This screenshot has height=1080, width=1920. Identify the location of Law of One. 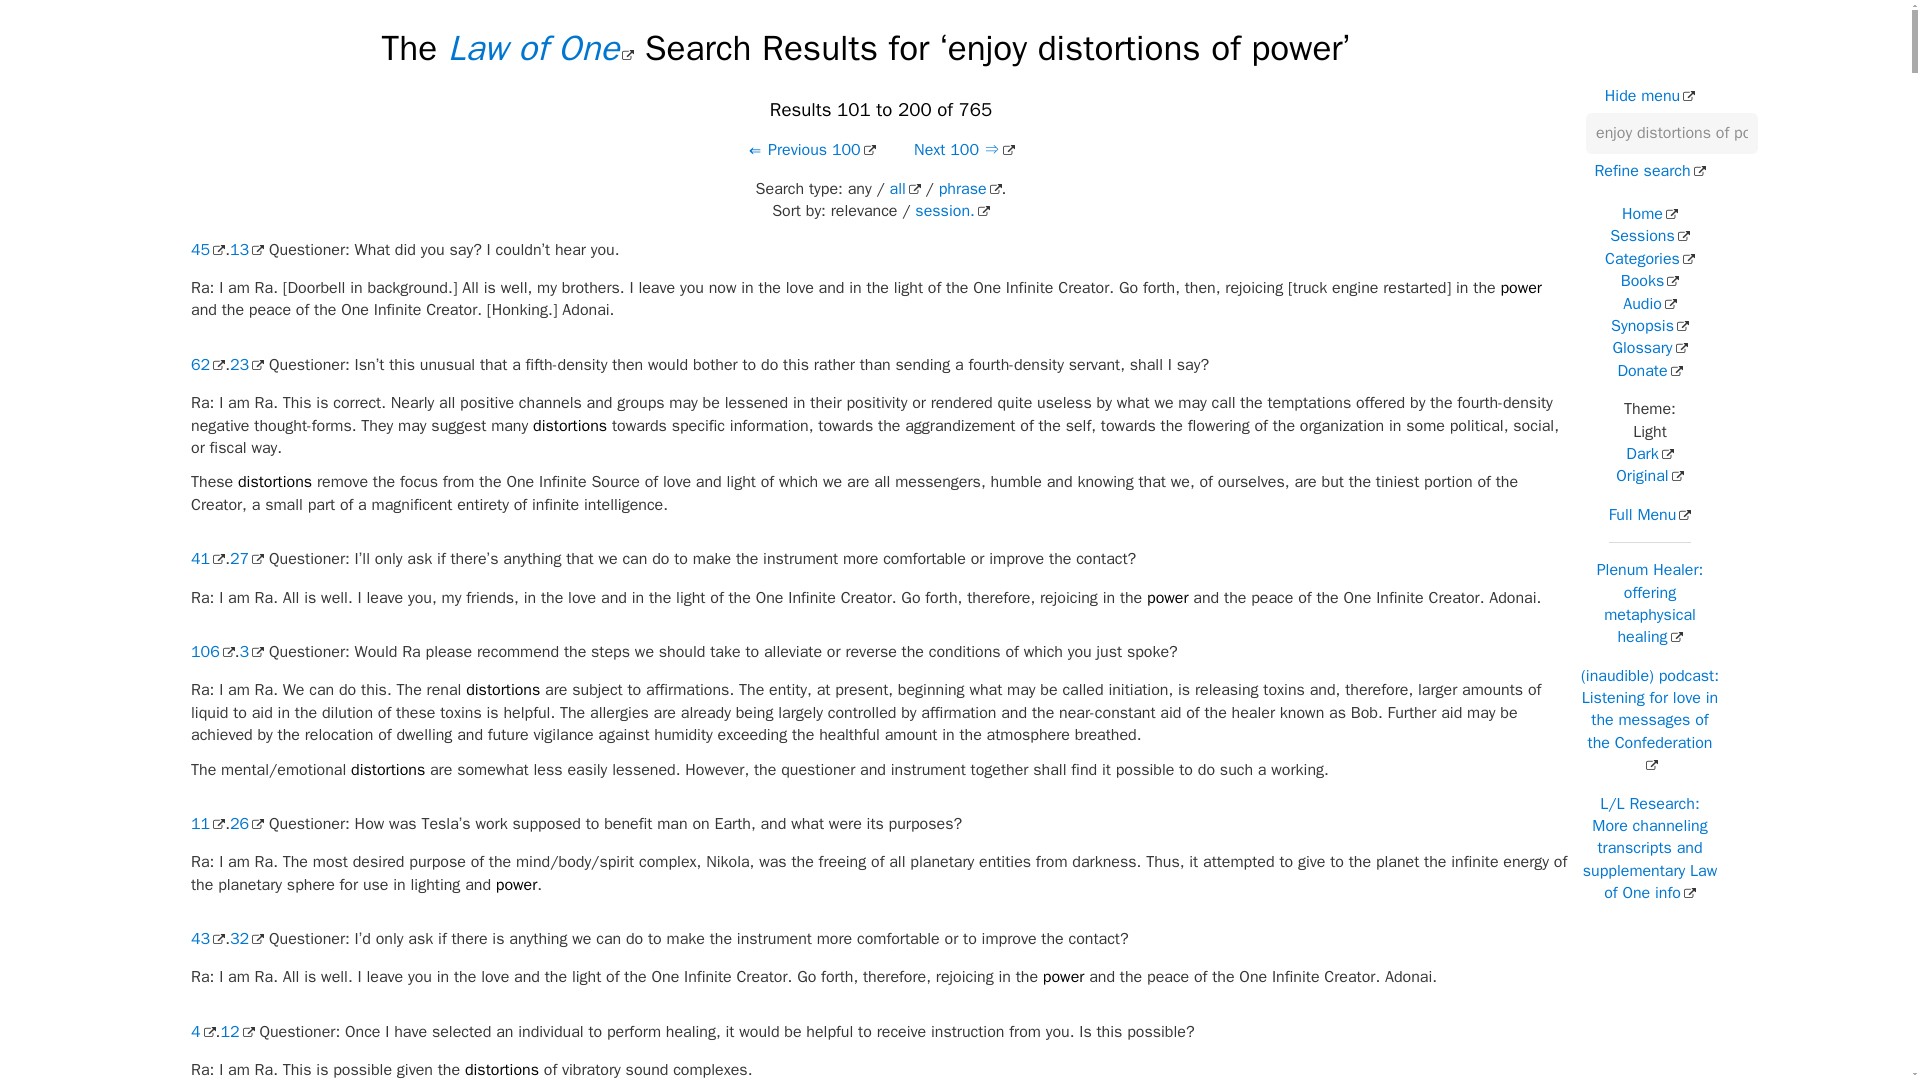
(541, 48).